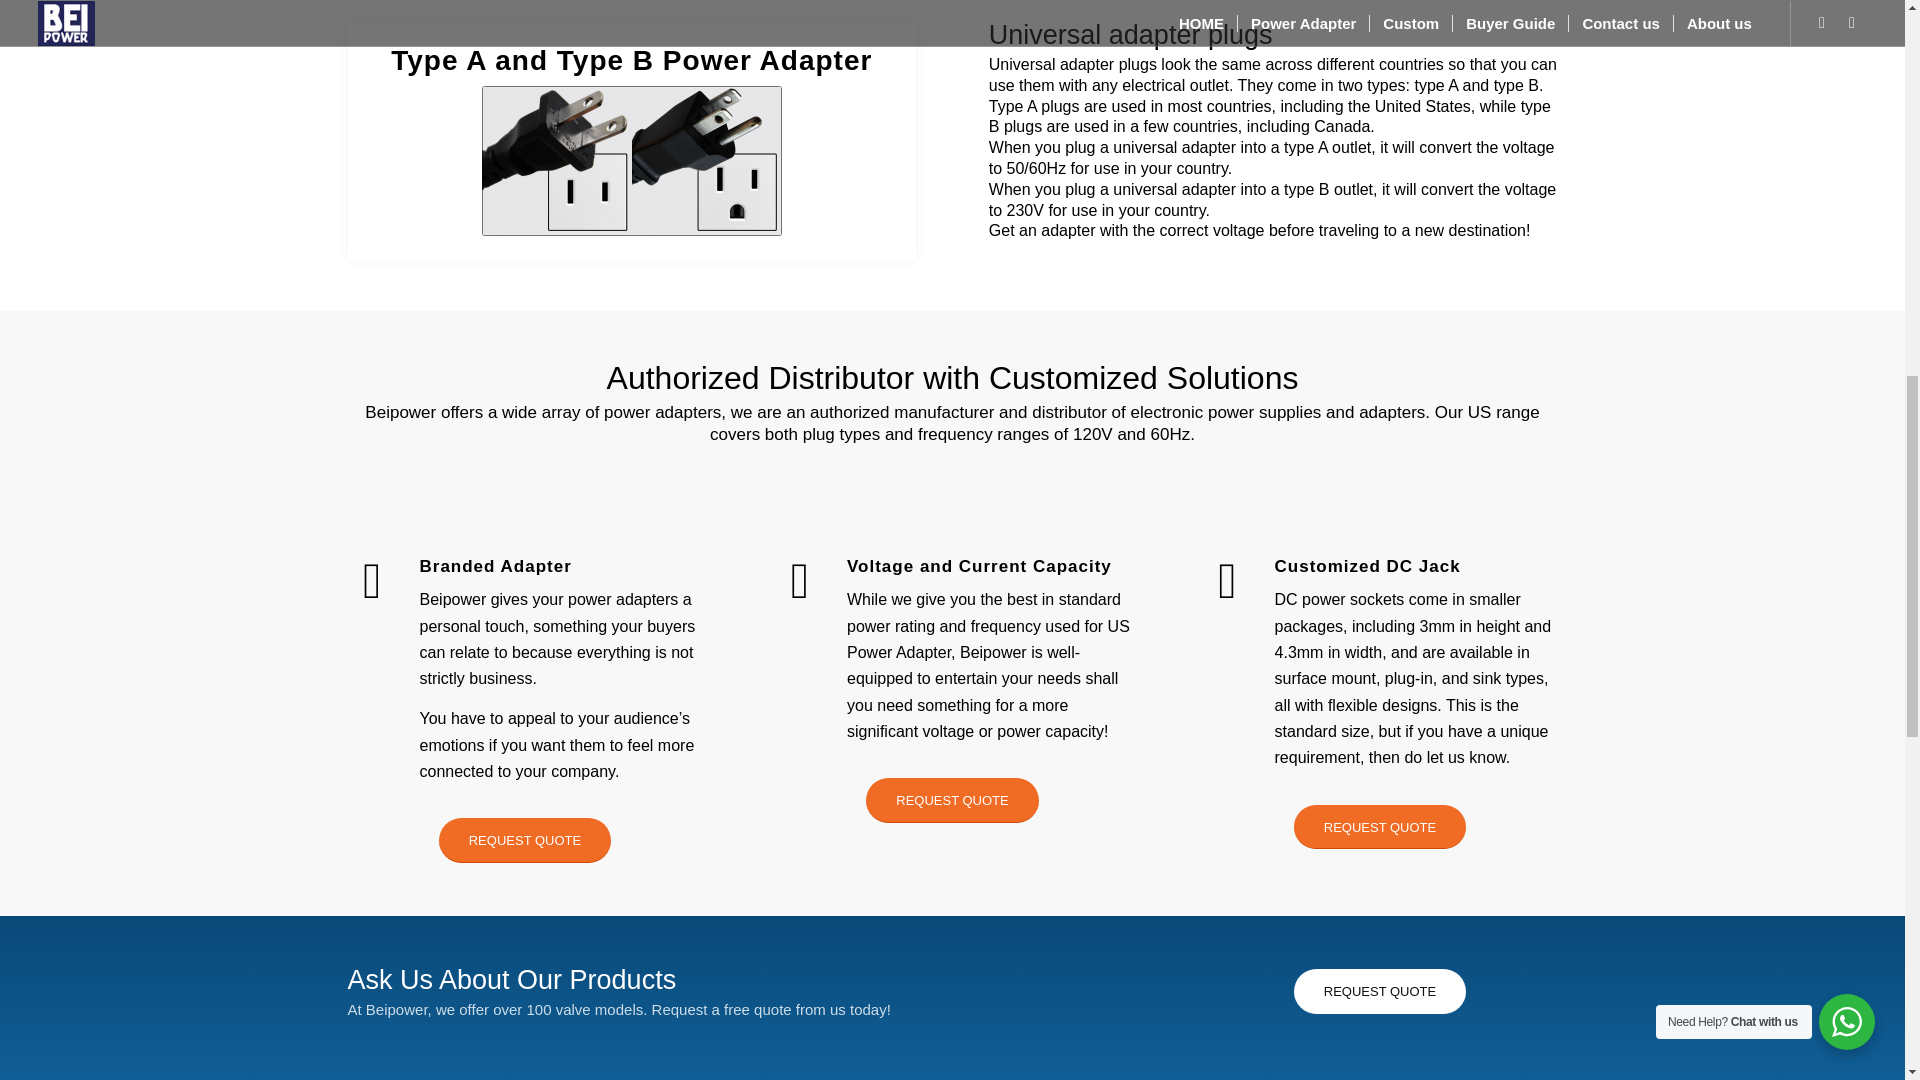 This screenshot has width=1920, height=1080. What do you see at coordinates (952, 800) in the screenshot?
I see `REQUEST QUOTE` at bounding box center [952, 800].